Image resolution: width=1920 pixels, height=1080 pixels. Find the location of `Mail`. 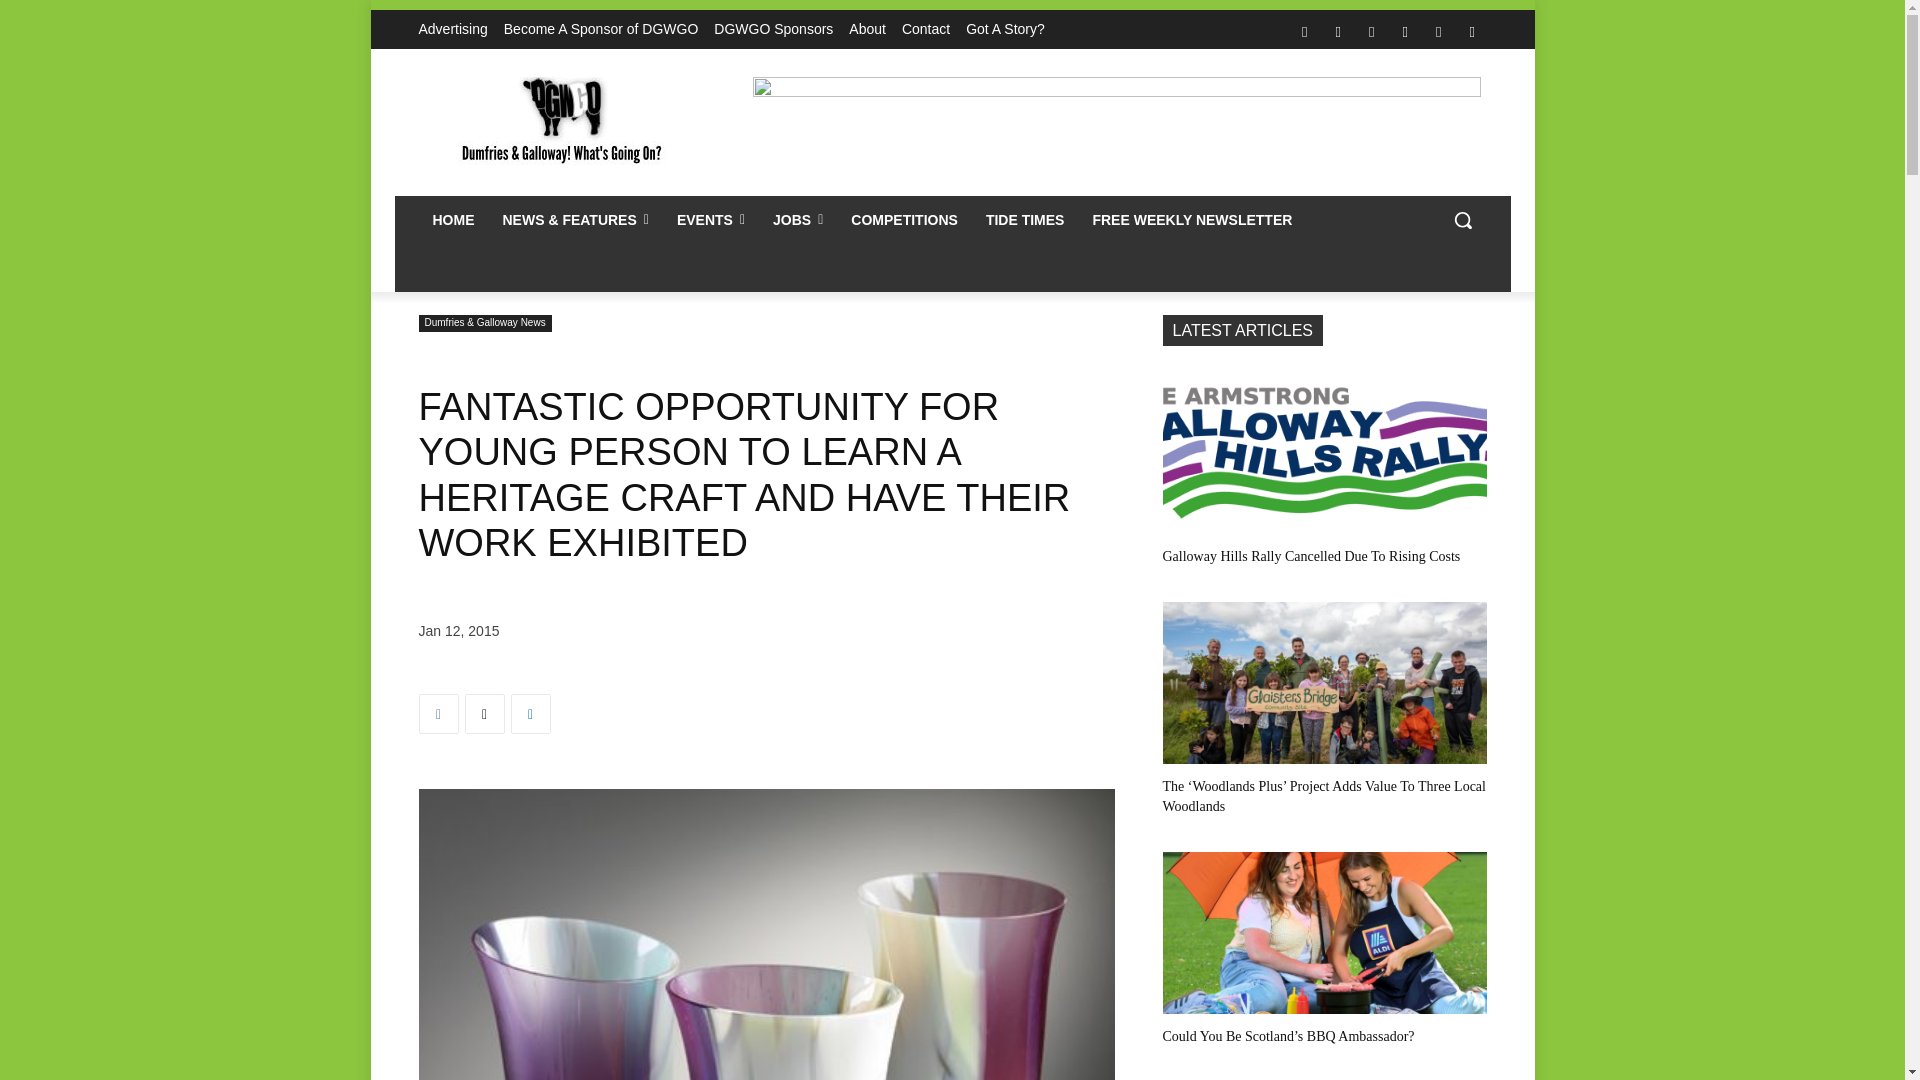

Mail is located at coordinates (1372, 32).